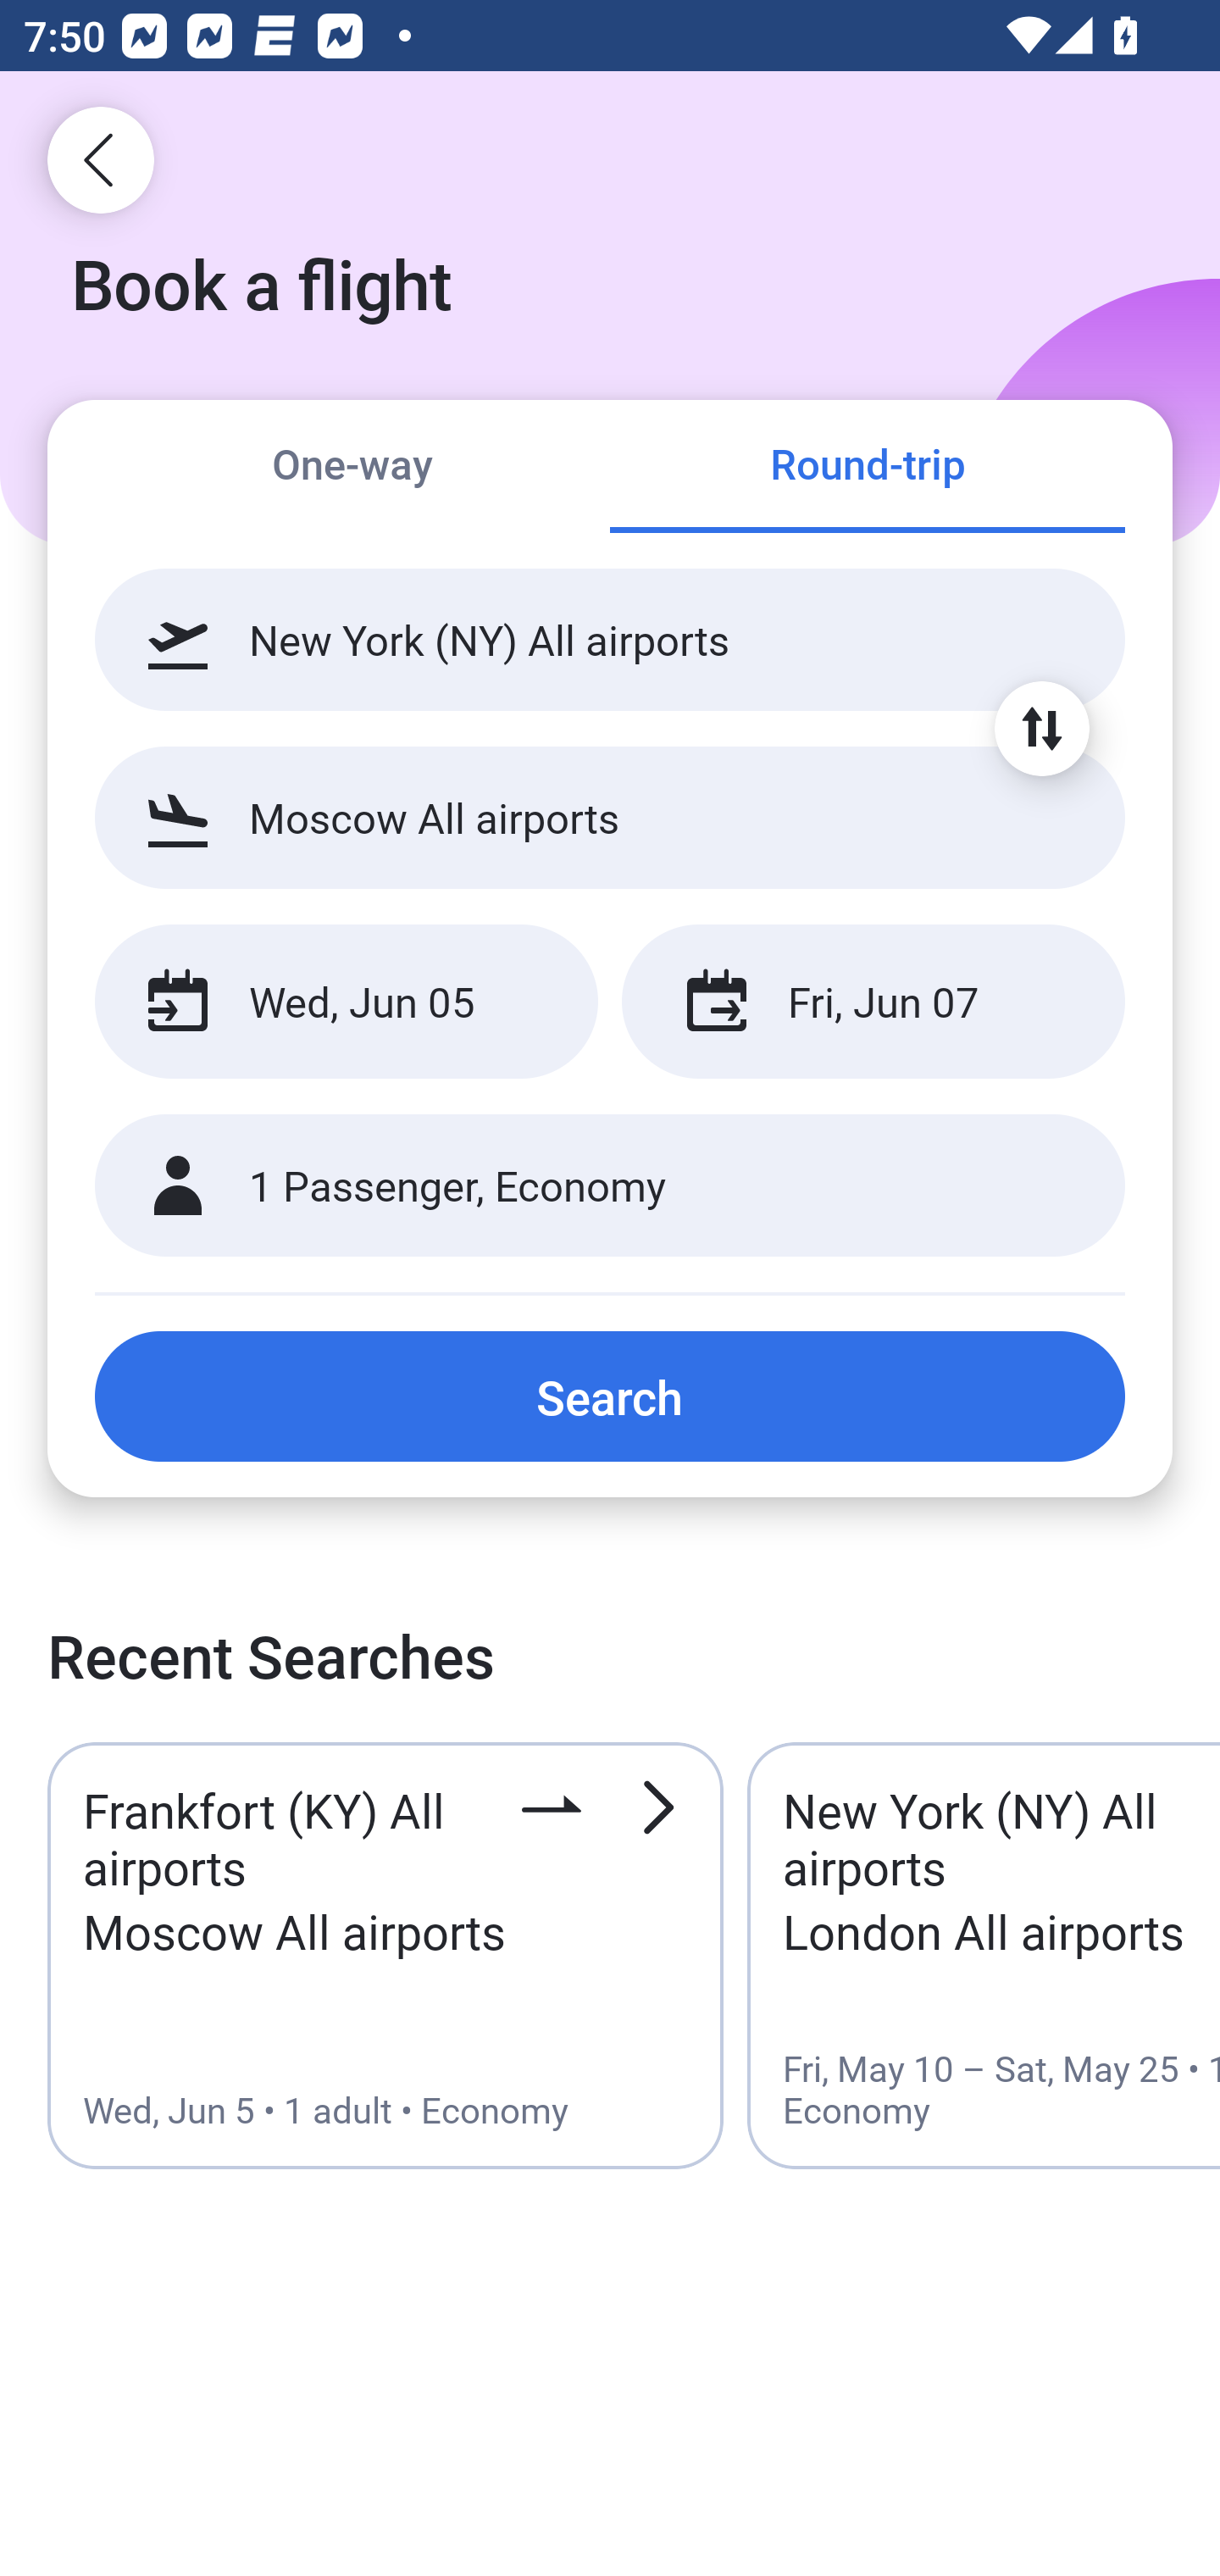 The height and width of the screenshot is (2576, 1220). What do you see at coordinates (610, 817) in the screenshot?
I see `Moscow All airports` at bounding box center [610, 817].